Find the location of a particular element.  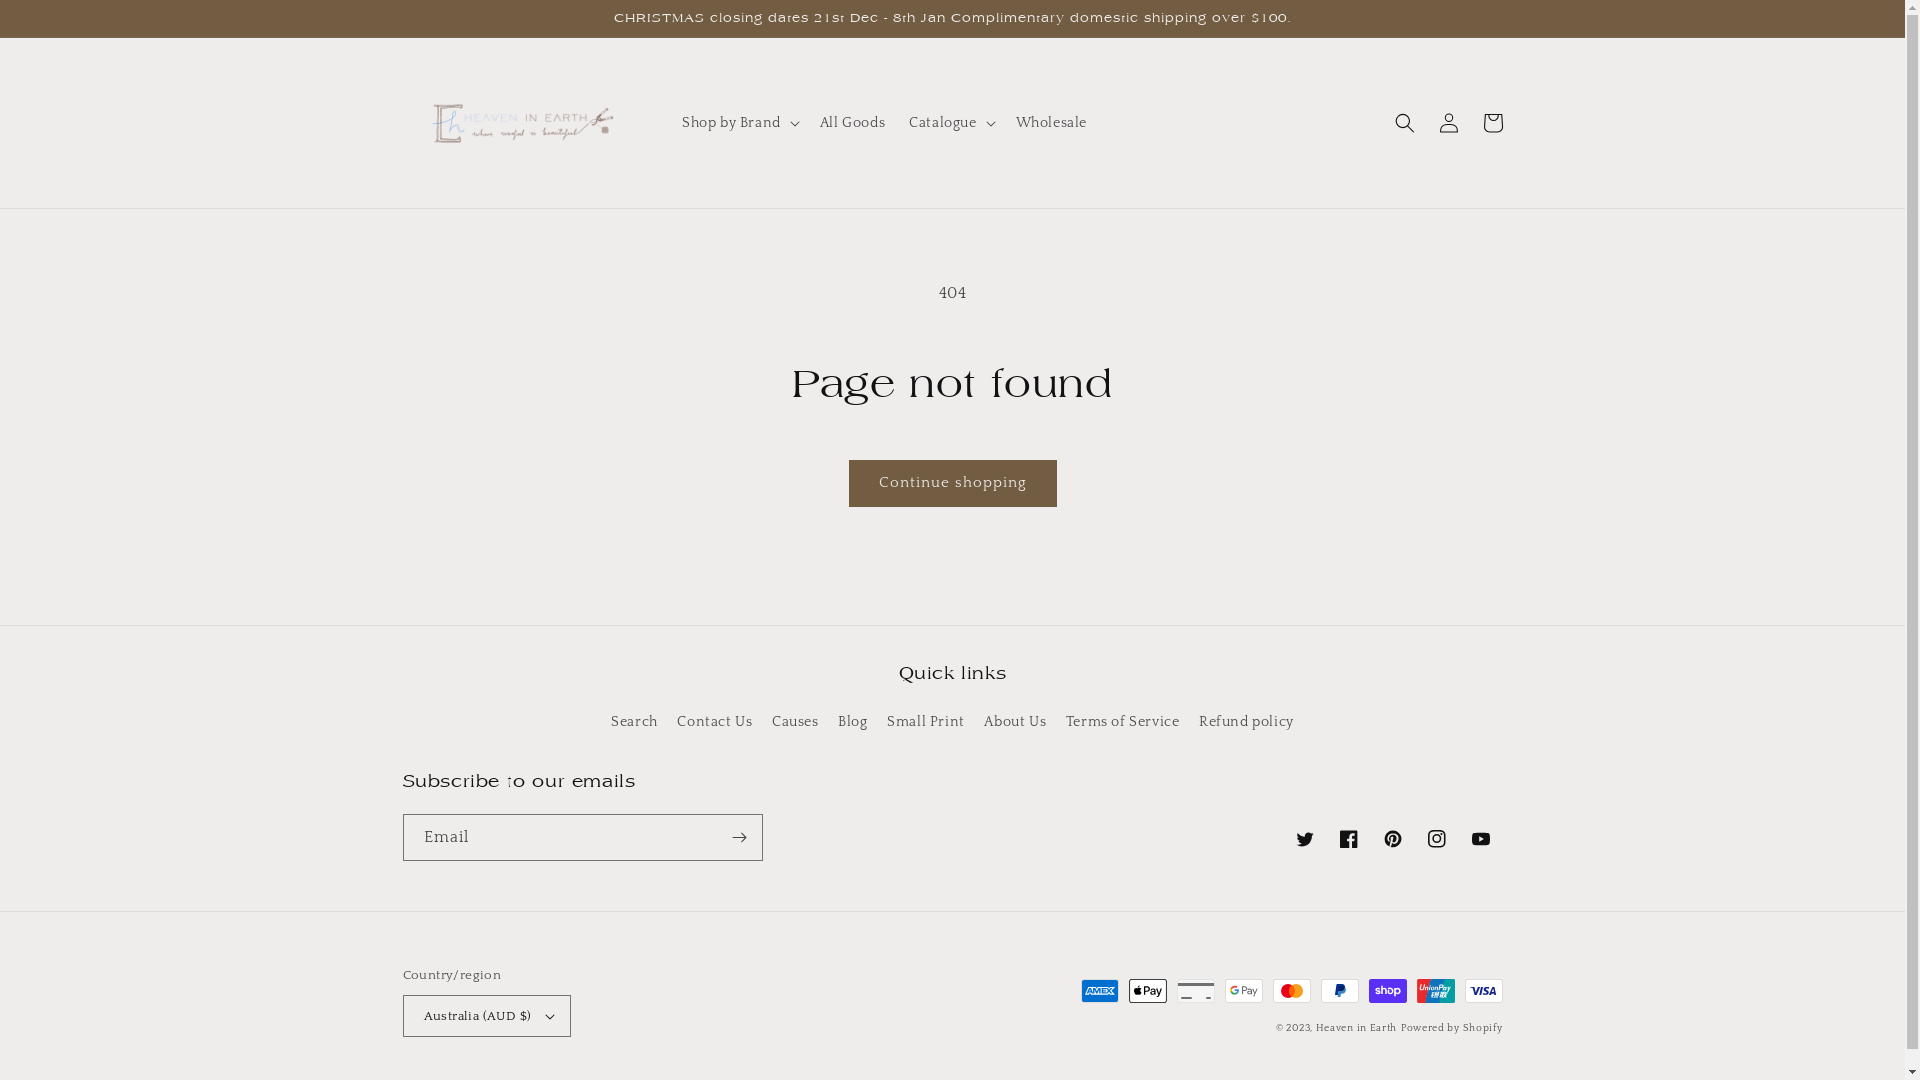

Continue shopping is located at coordinates (952, 484).